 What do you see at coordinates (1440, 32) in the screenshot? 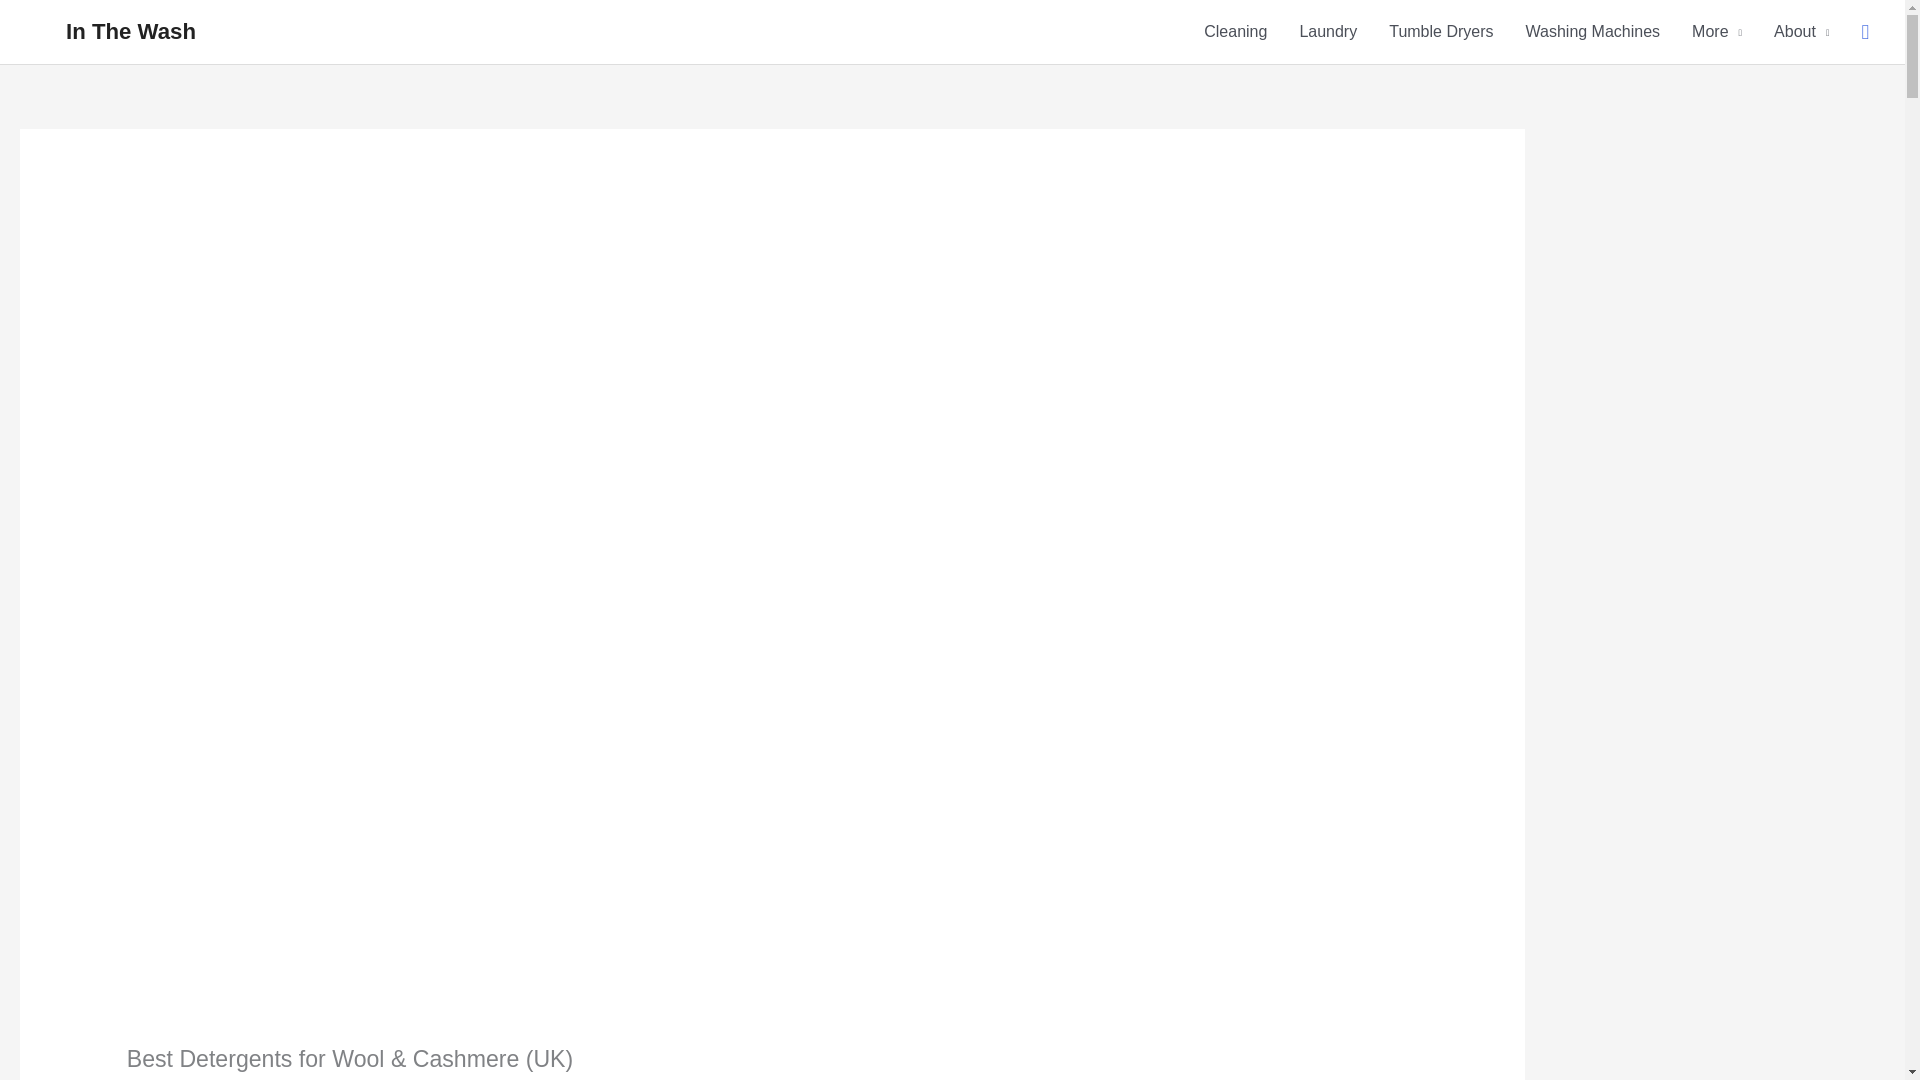
I see `Tumble Dryers` at bounding box center [1440, 32].